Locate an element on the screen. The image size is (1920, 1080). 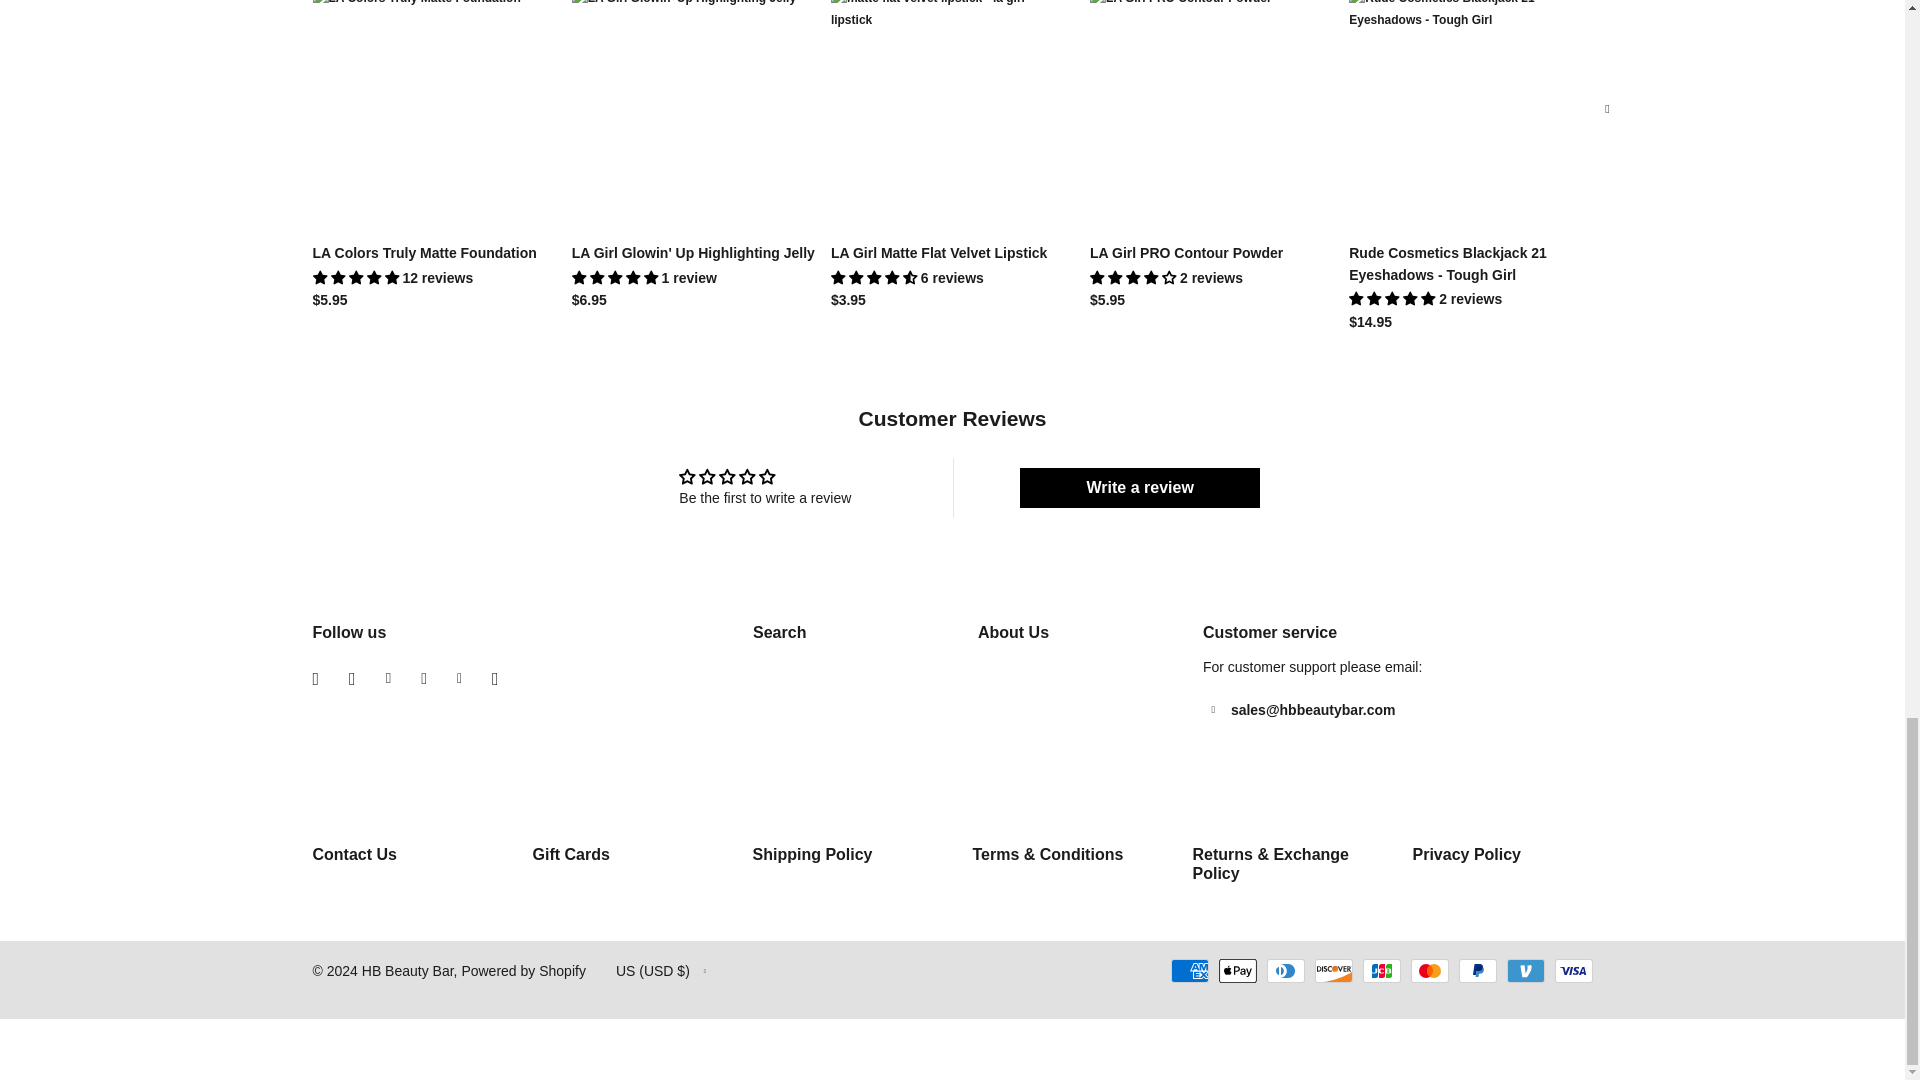
Mastercard is located at coordinates (1428, 970).